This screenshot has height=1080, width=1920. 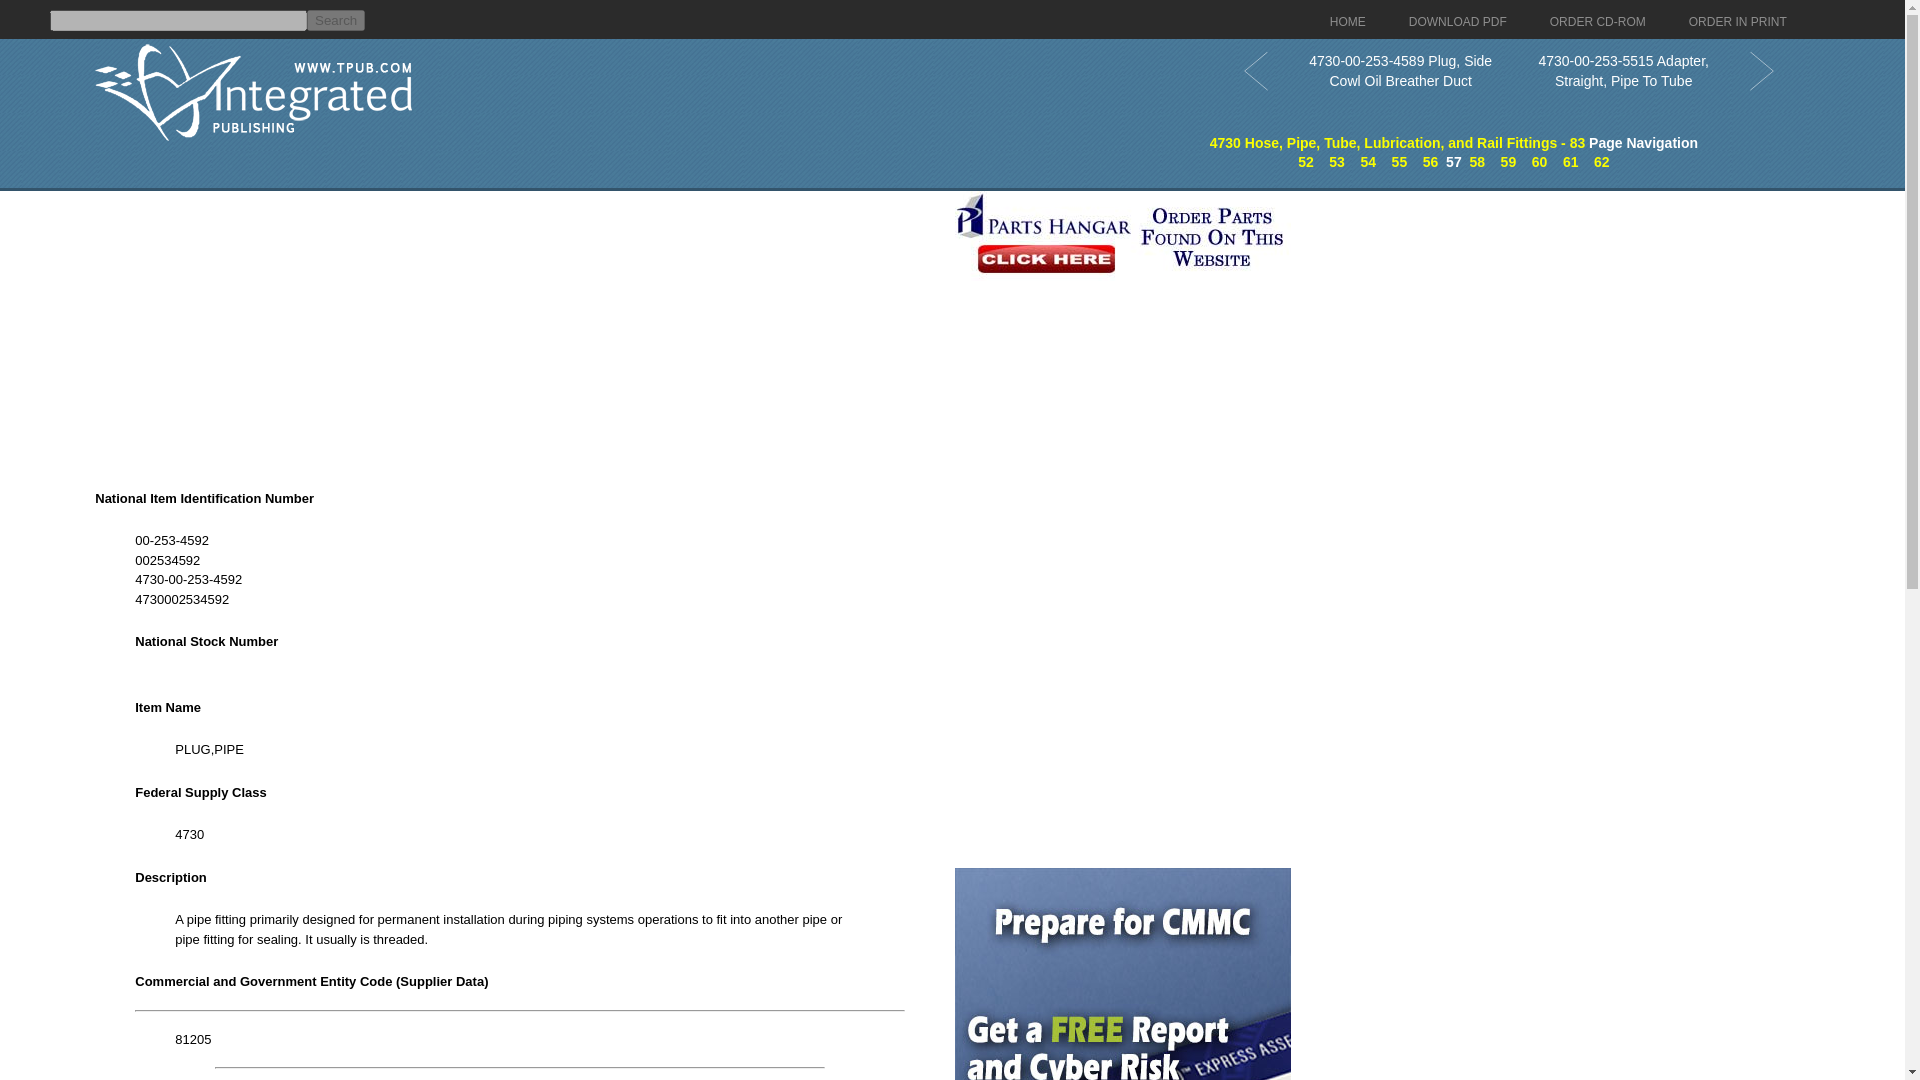 What do you see at coordinates (1430, 162) in the screenshot?
I see `4730-00-253-4589 Plug, Side Cowl Oil Breather Duct` at bounding box center [1430, 162].